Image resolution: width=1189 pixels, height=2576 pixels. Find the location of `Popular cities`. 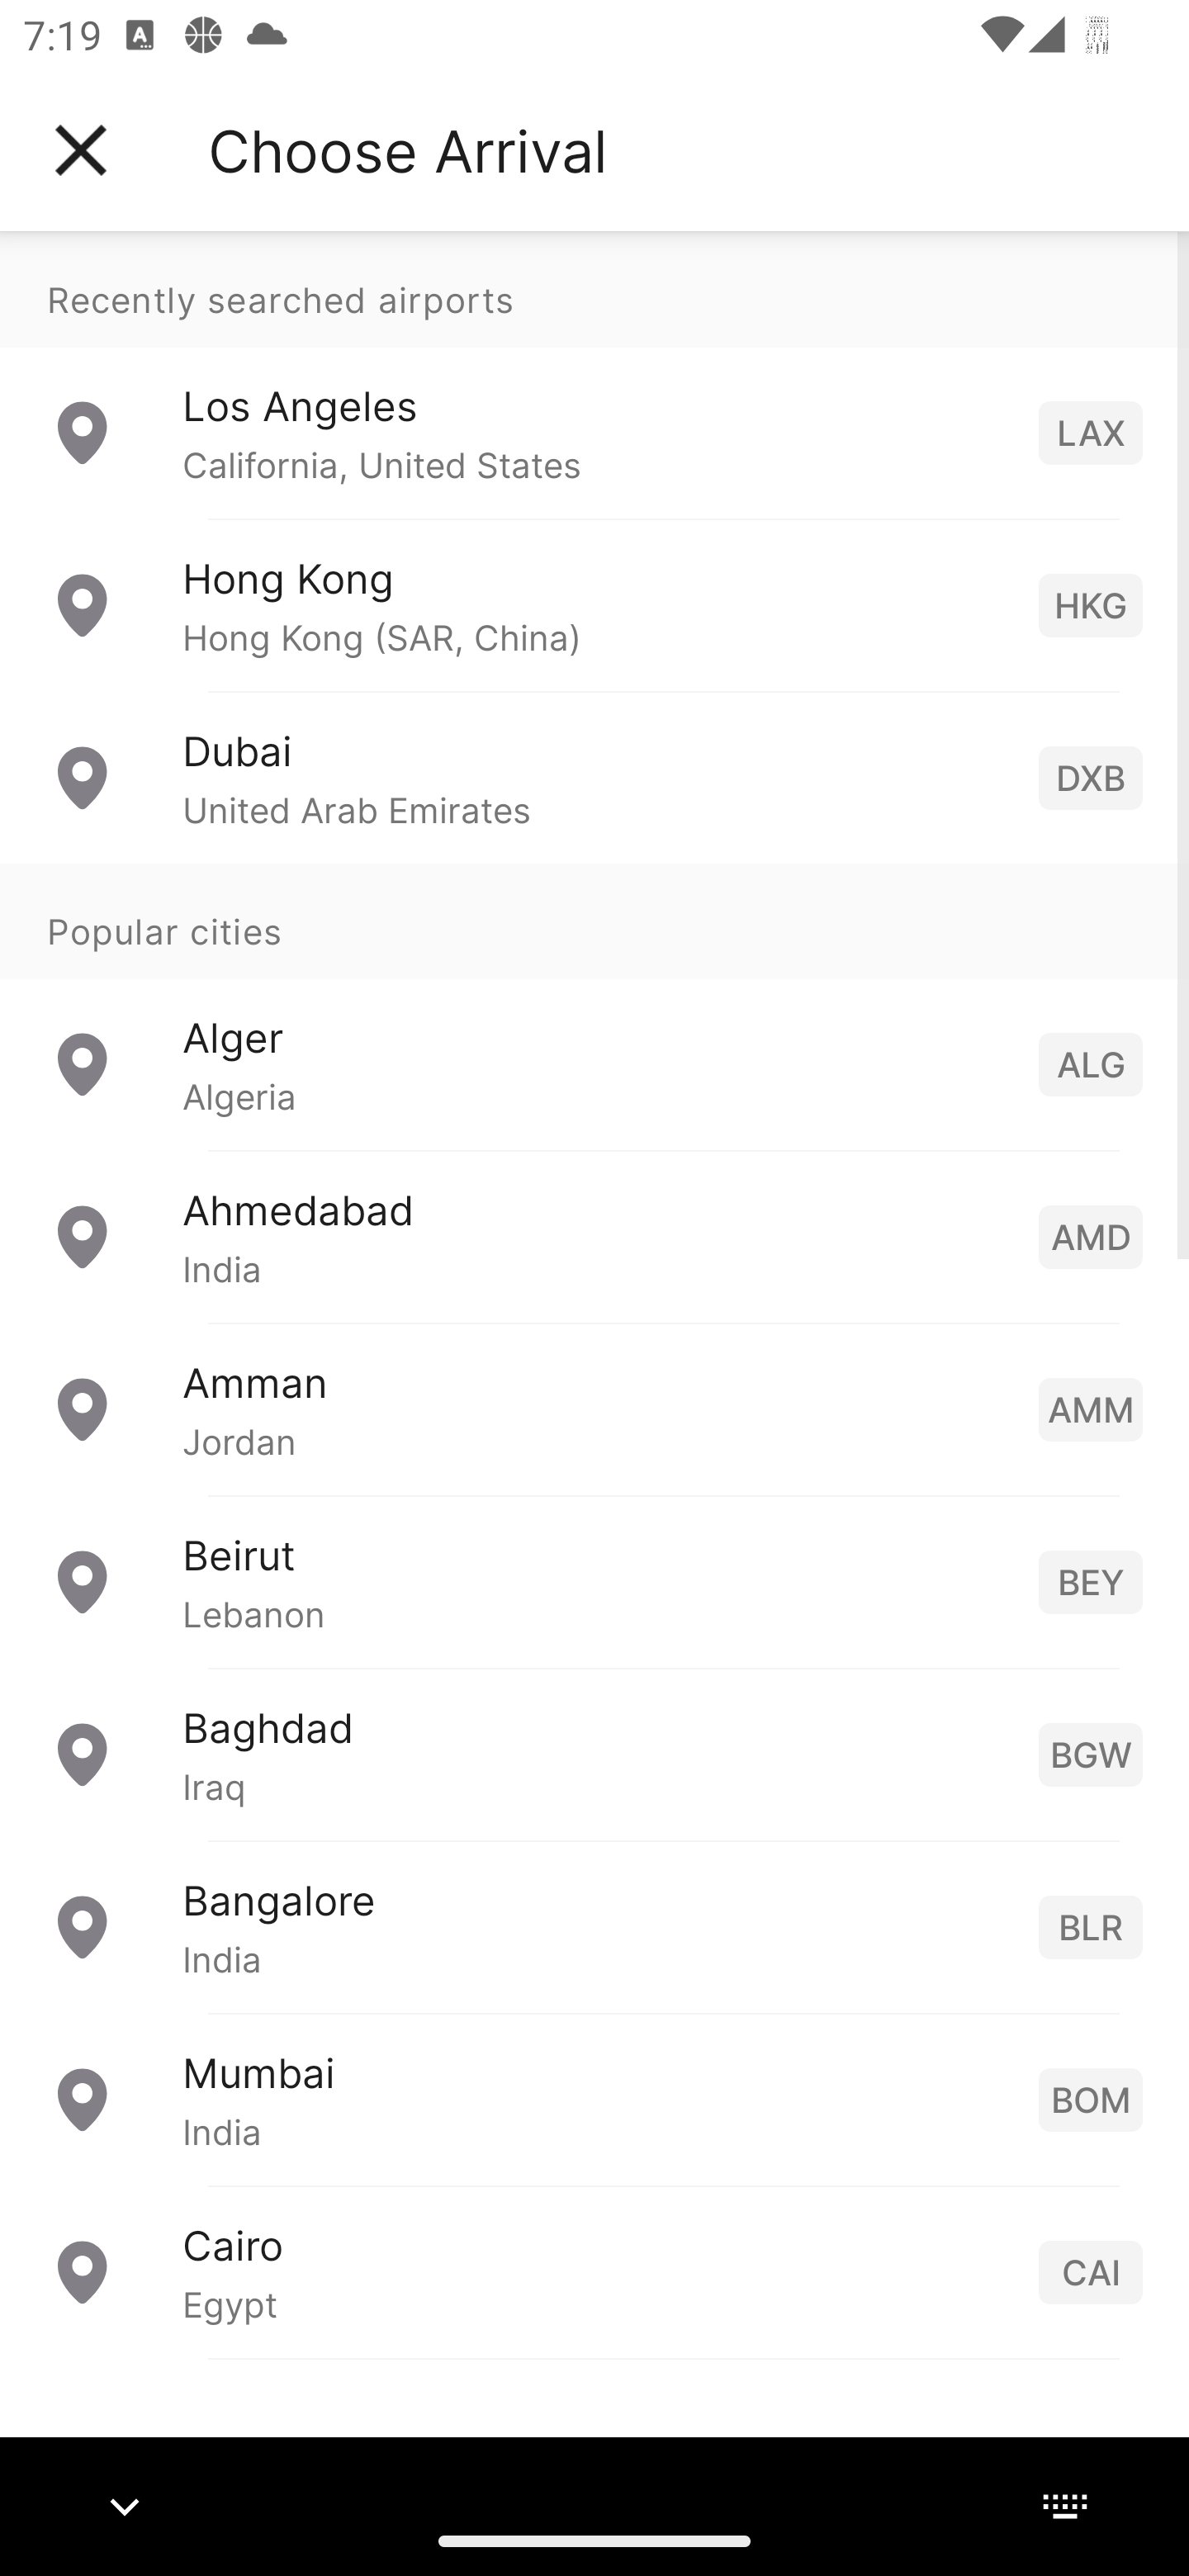

Popular cities is located at coordinates (594, 921).